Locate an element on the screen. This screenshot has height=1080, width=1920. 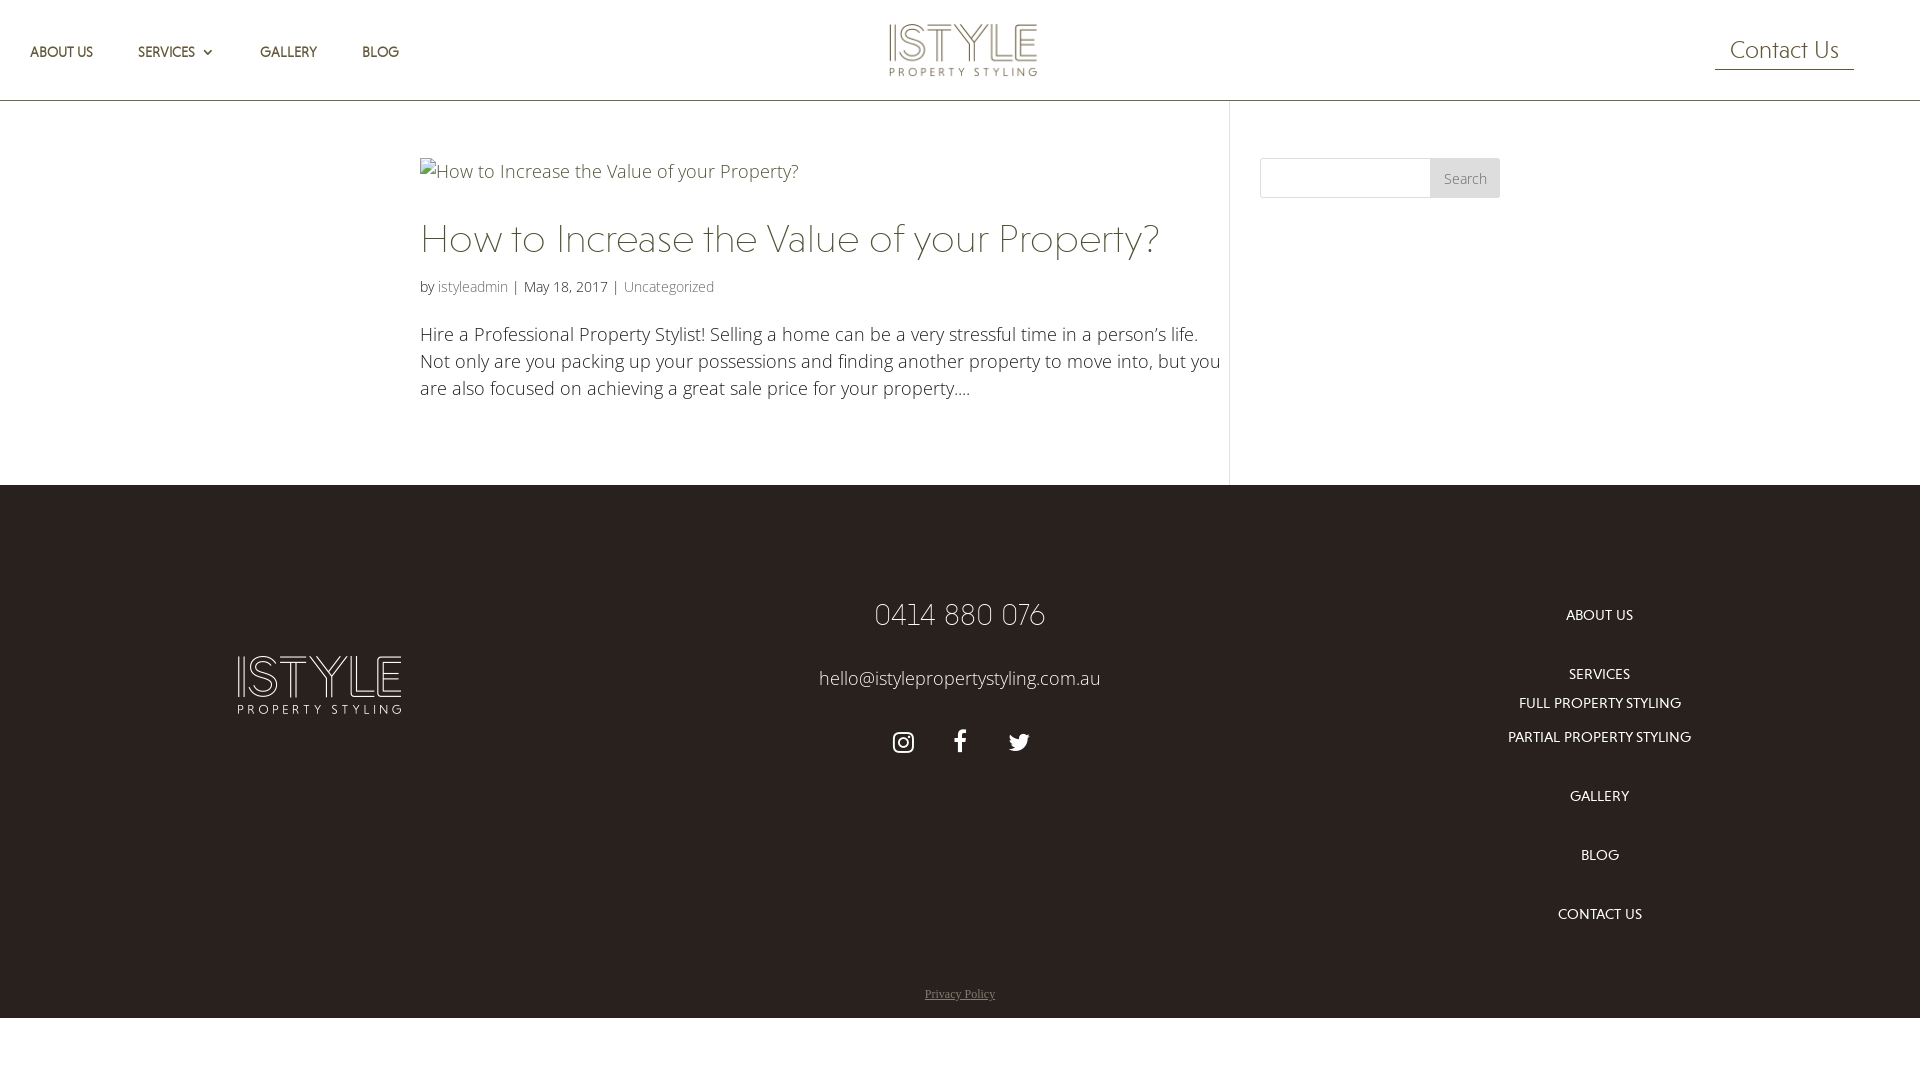
Uncategorized is located at coordinates (669, 286).